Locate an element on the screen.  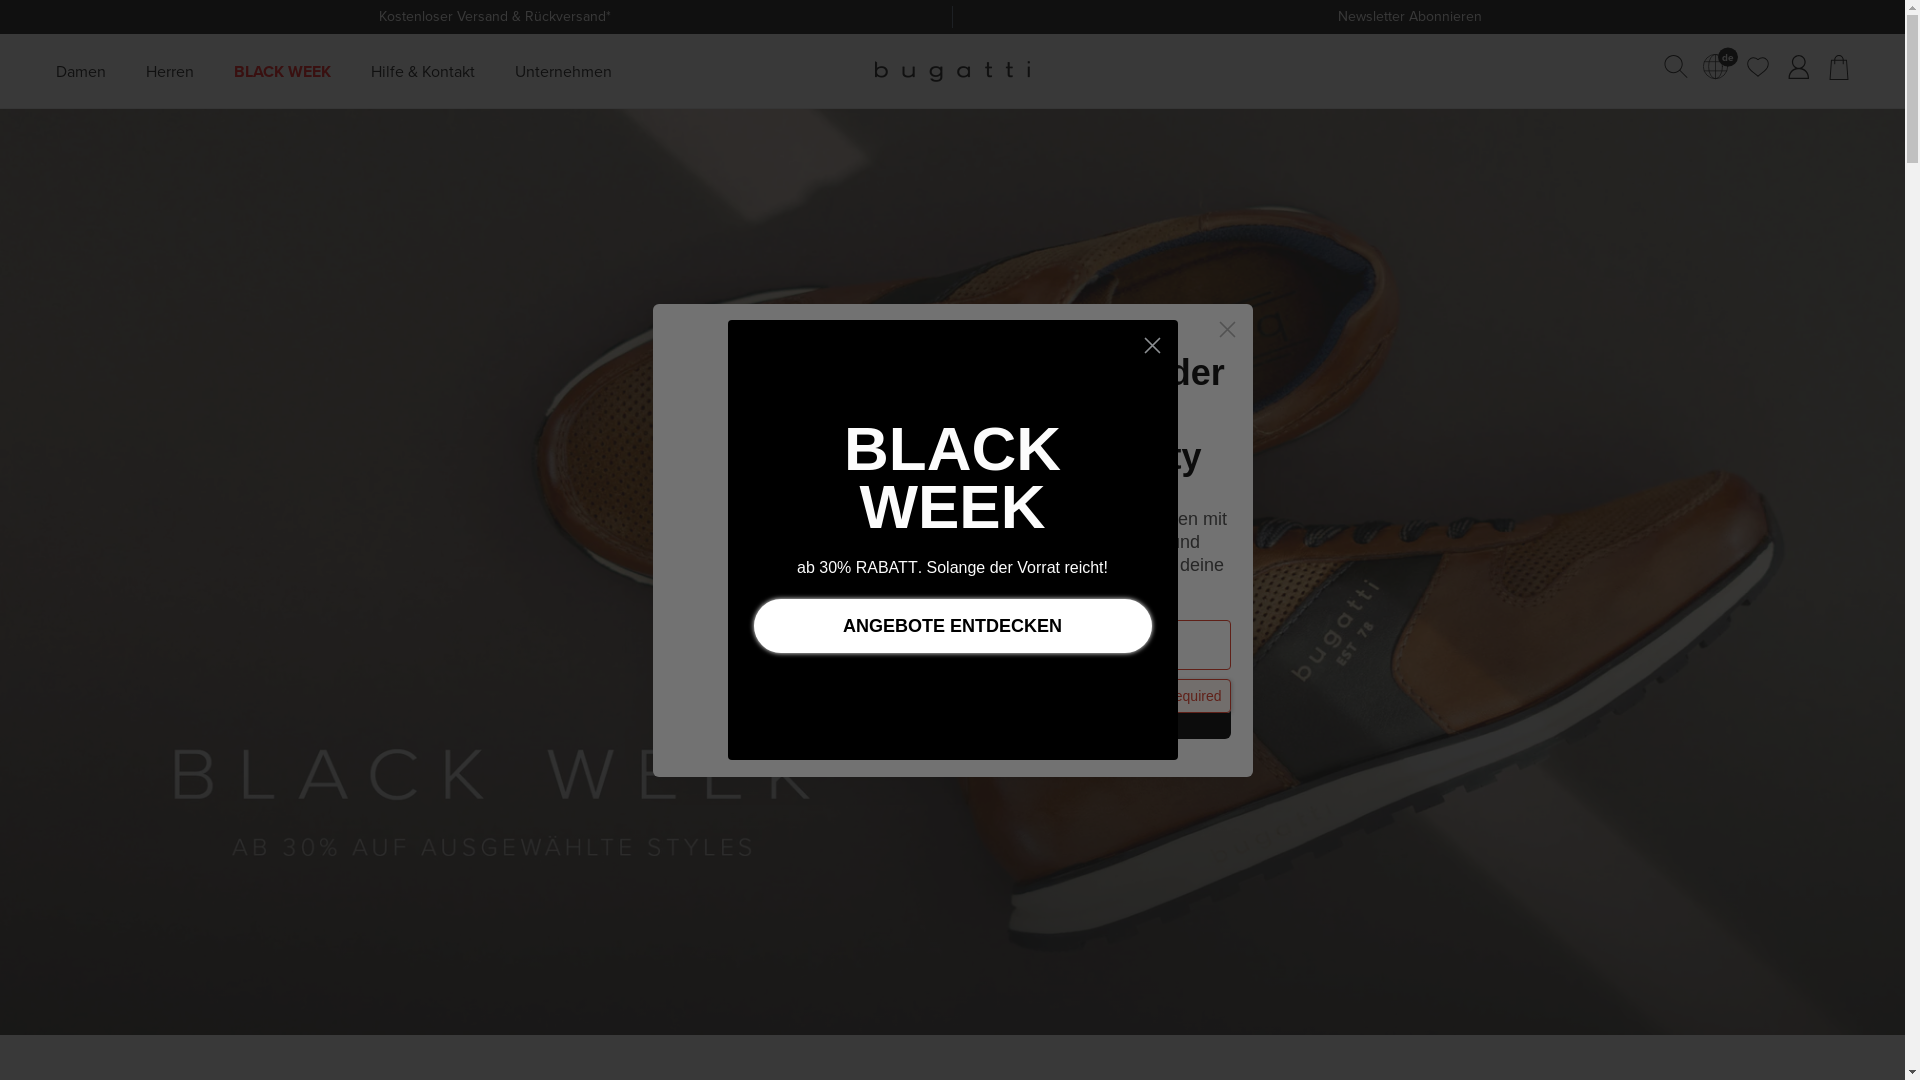
ANGEBOTE ENTDECKEN is located at coordinates (953, 625).